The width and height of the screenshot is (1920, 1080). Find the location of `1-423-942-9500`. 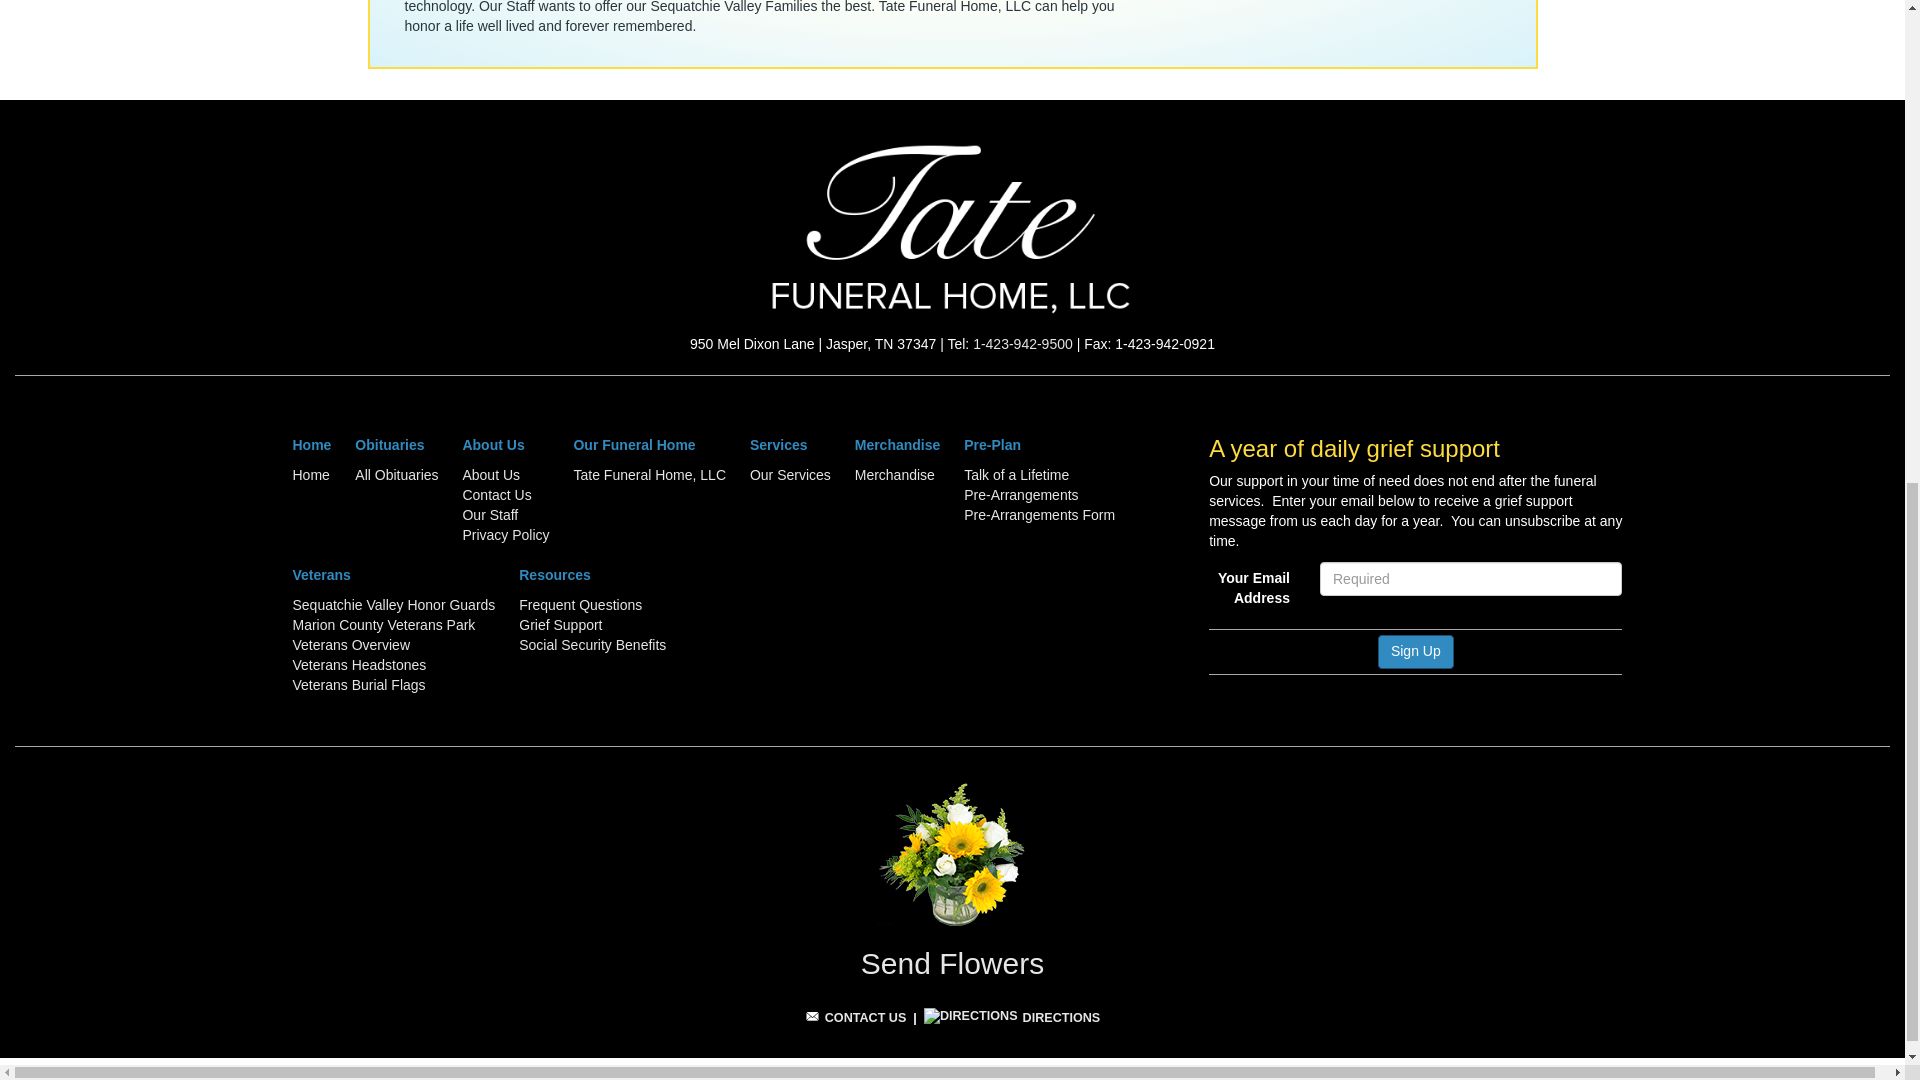

1-423-942-9500 is located at coordinates (1023, 344).